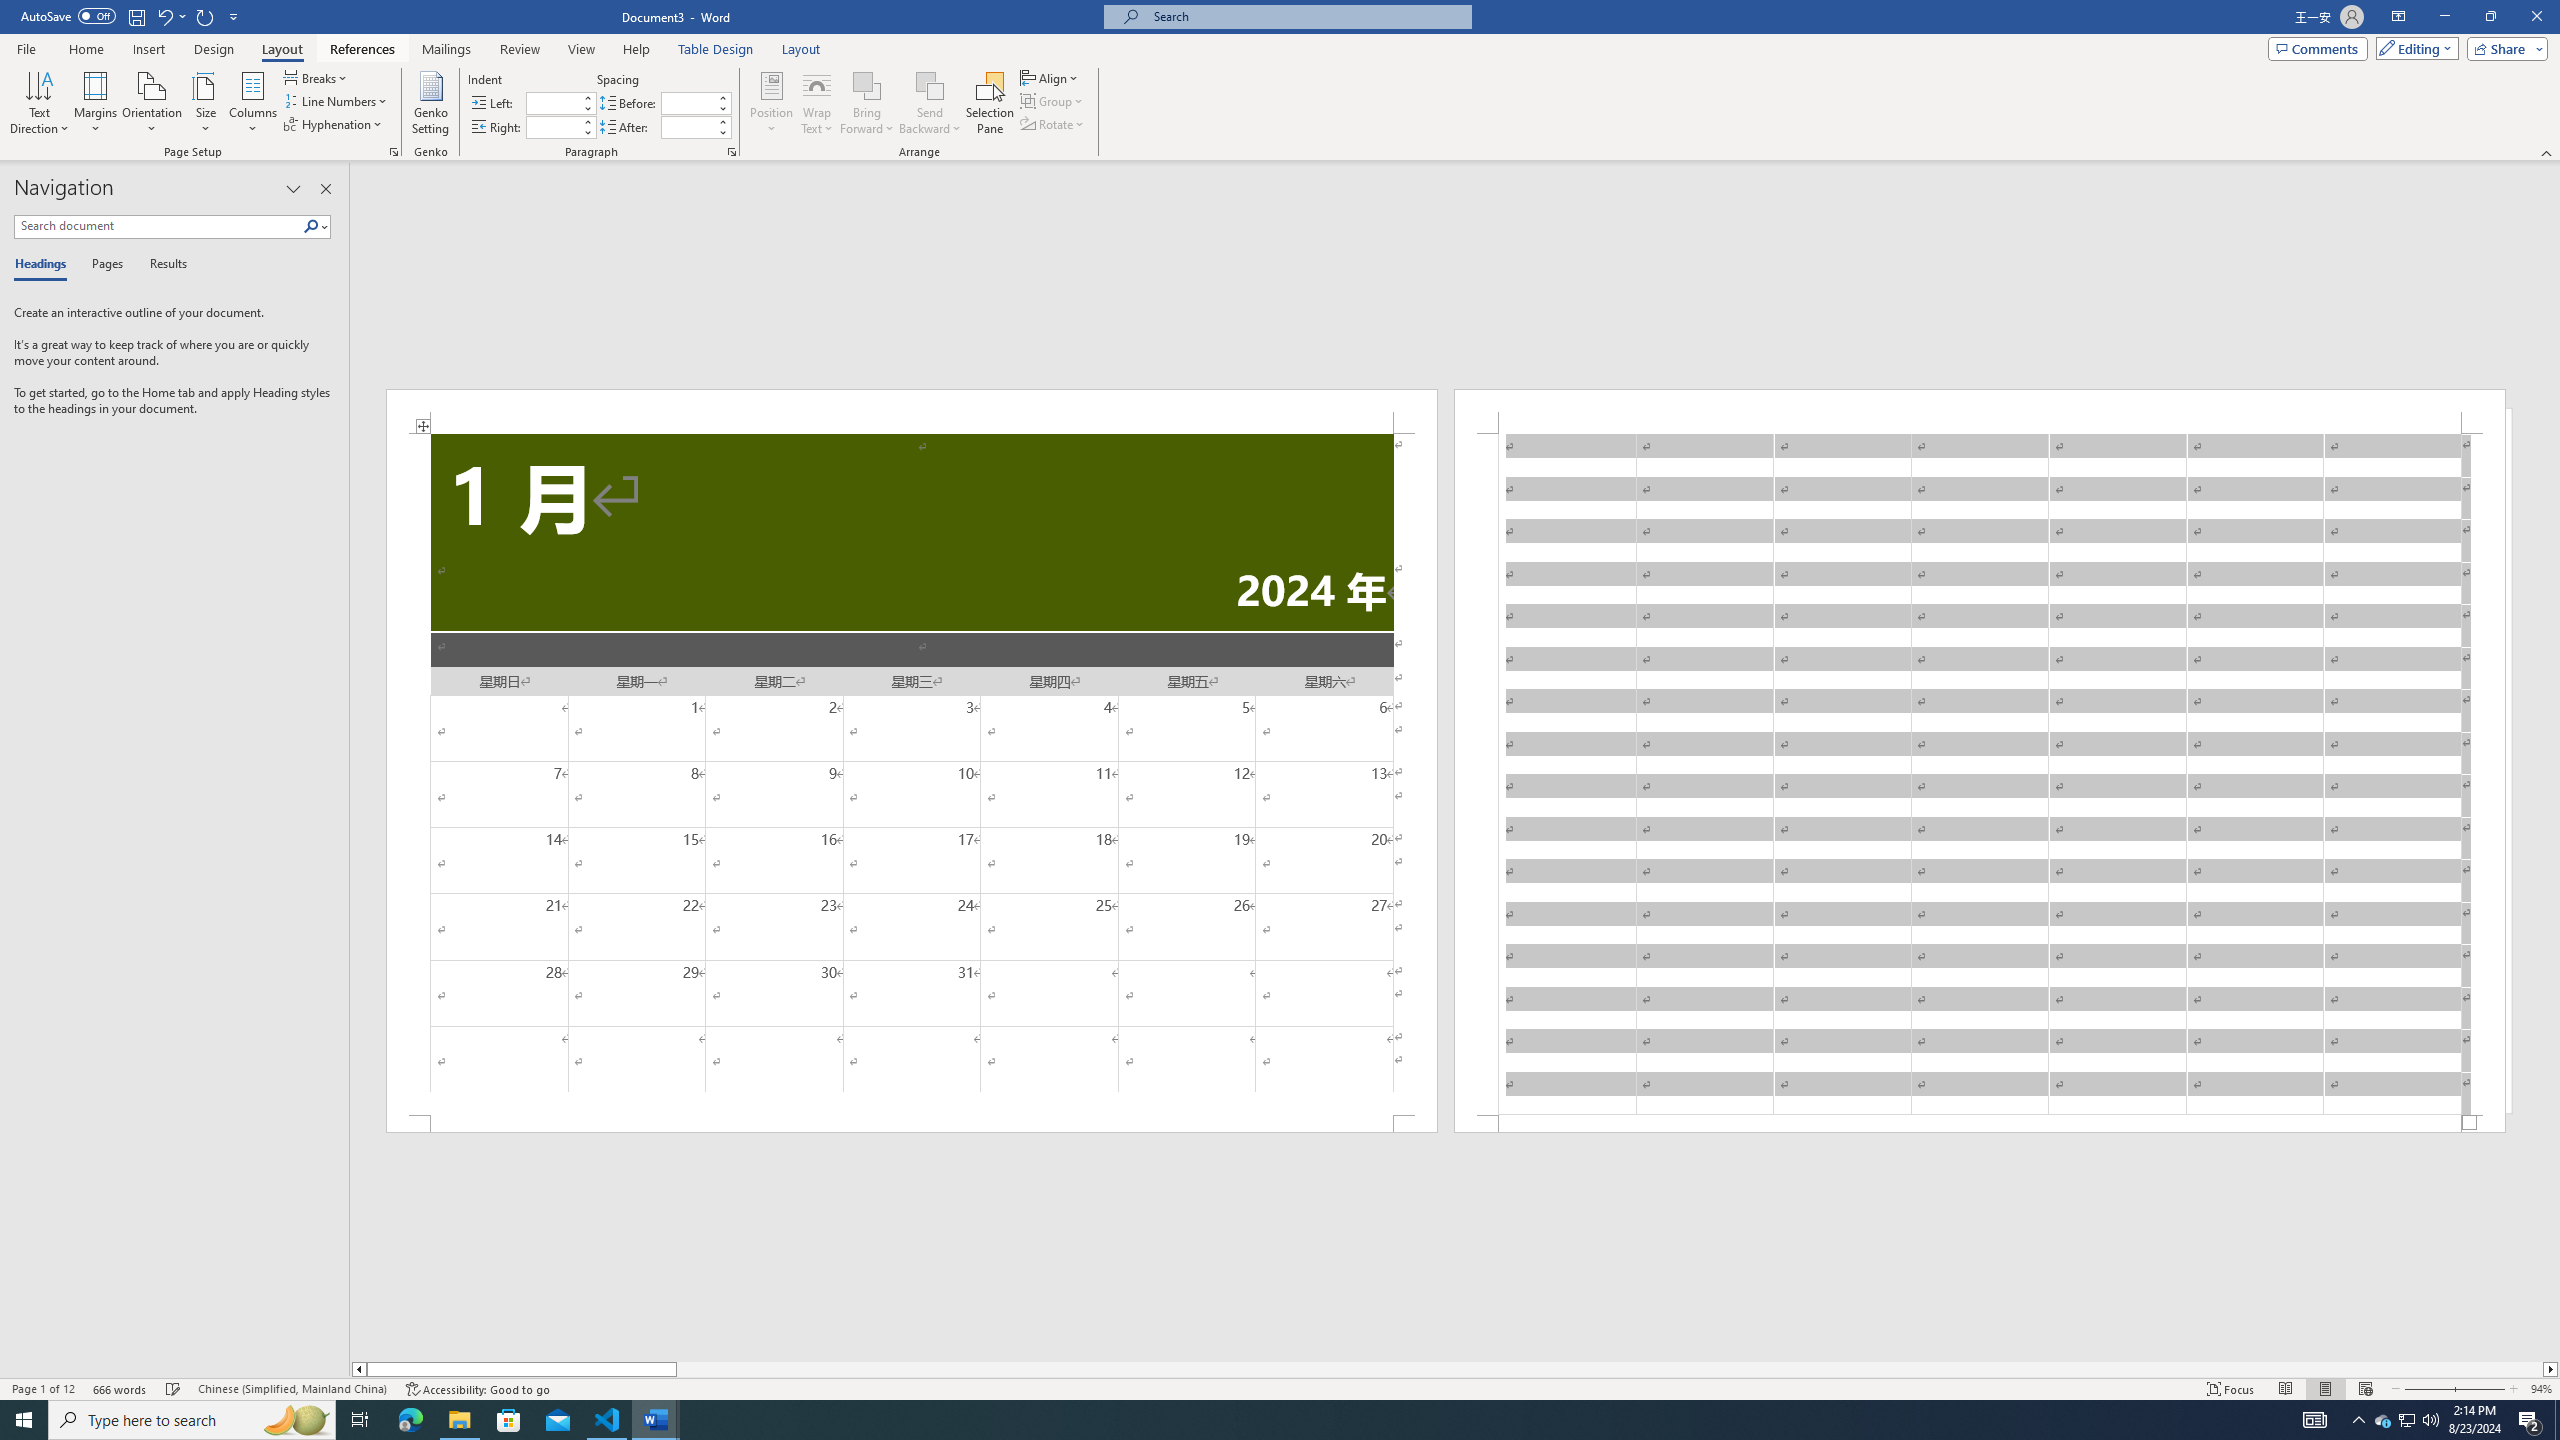 The height and width of the screenshot is (1440, 2560). What do you see at coordinates (12, 10) in the screenshot?
I see `System` at bounding box center [12, 10].